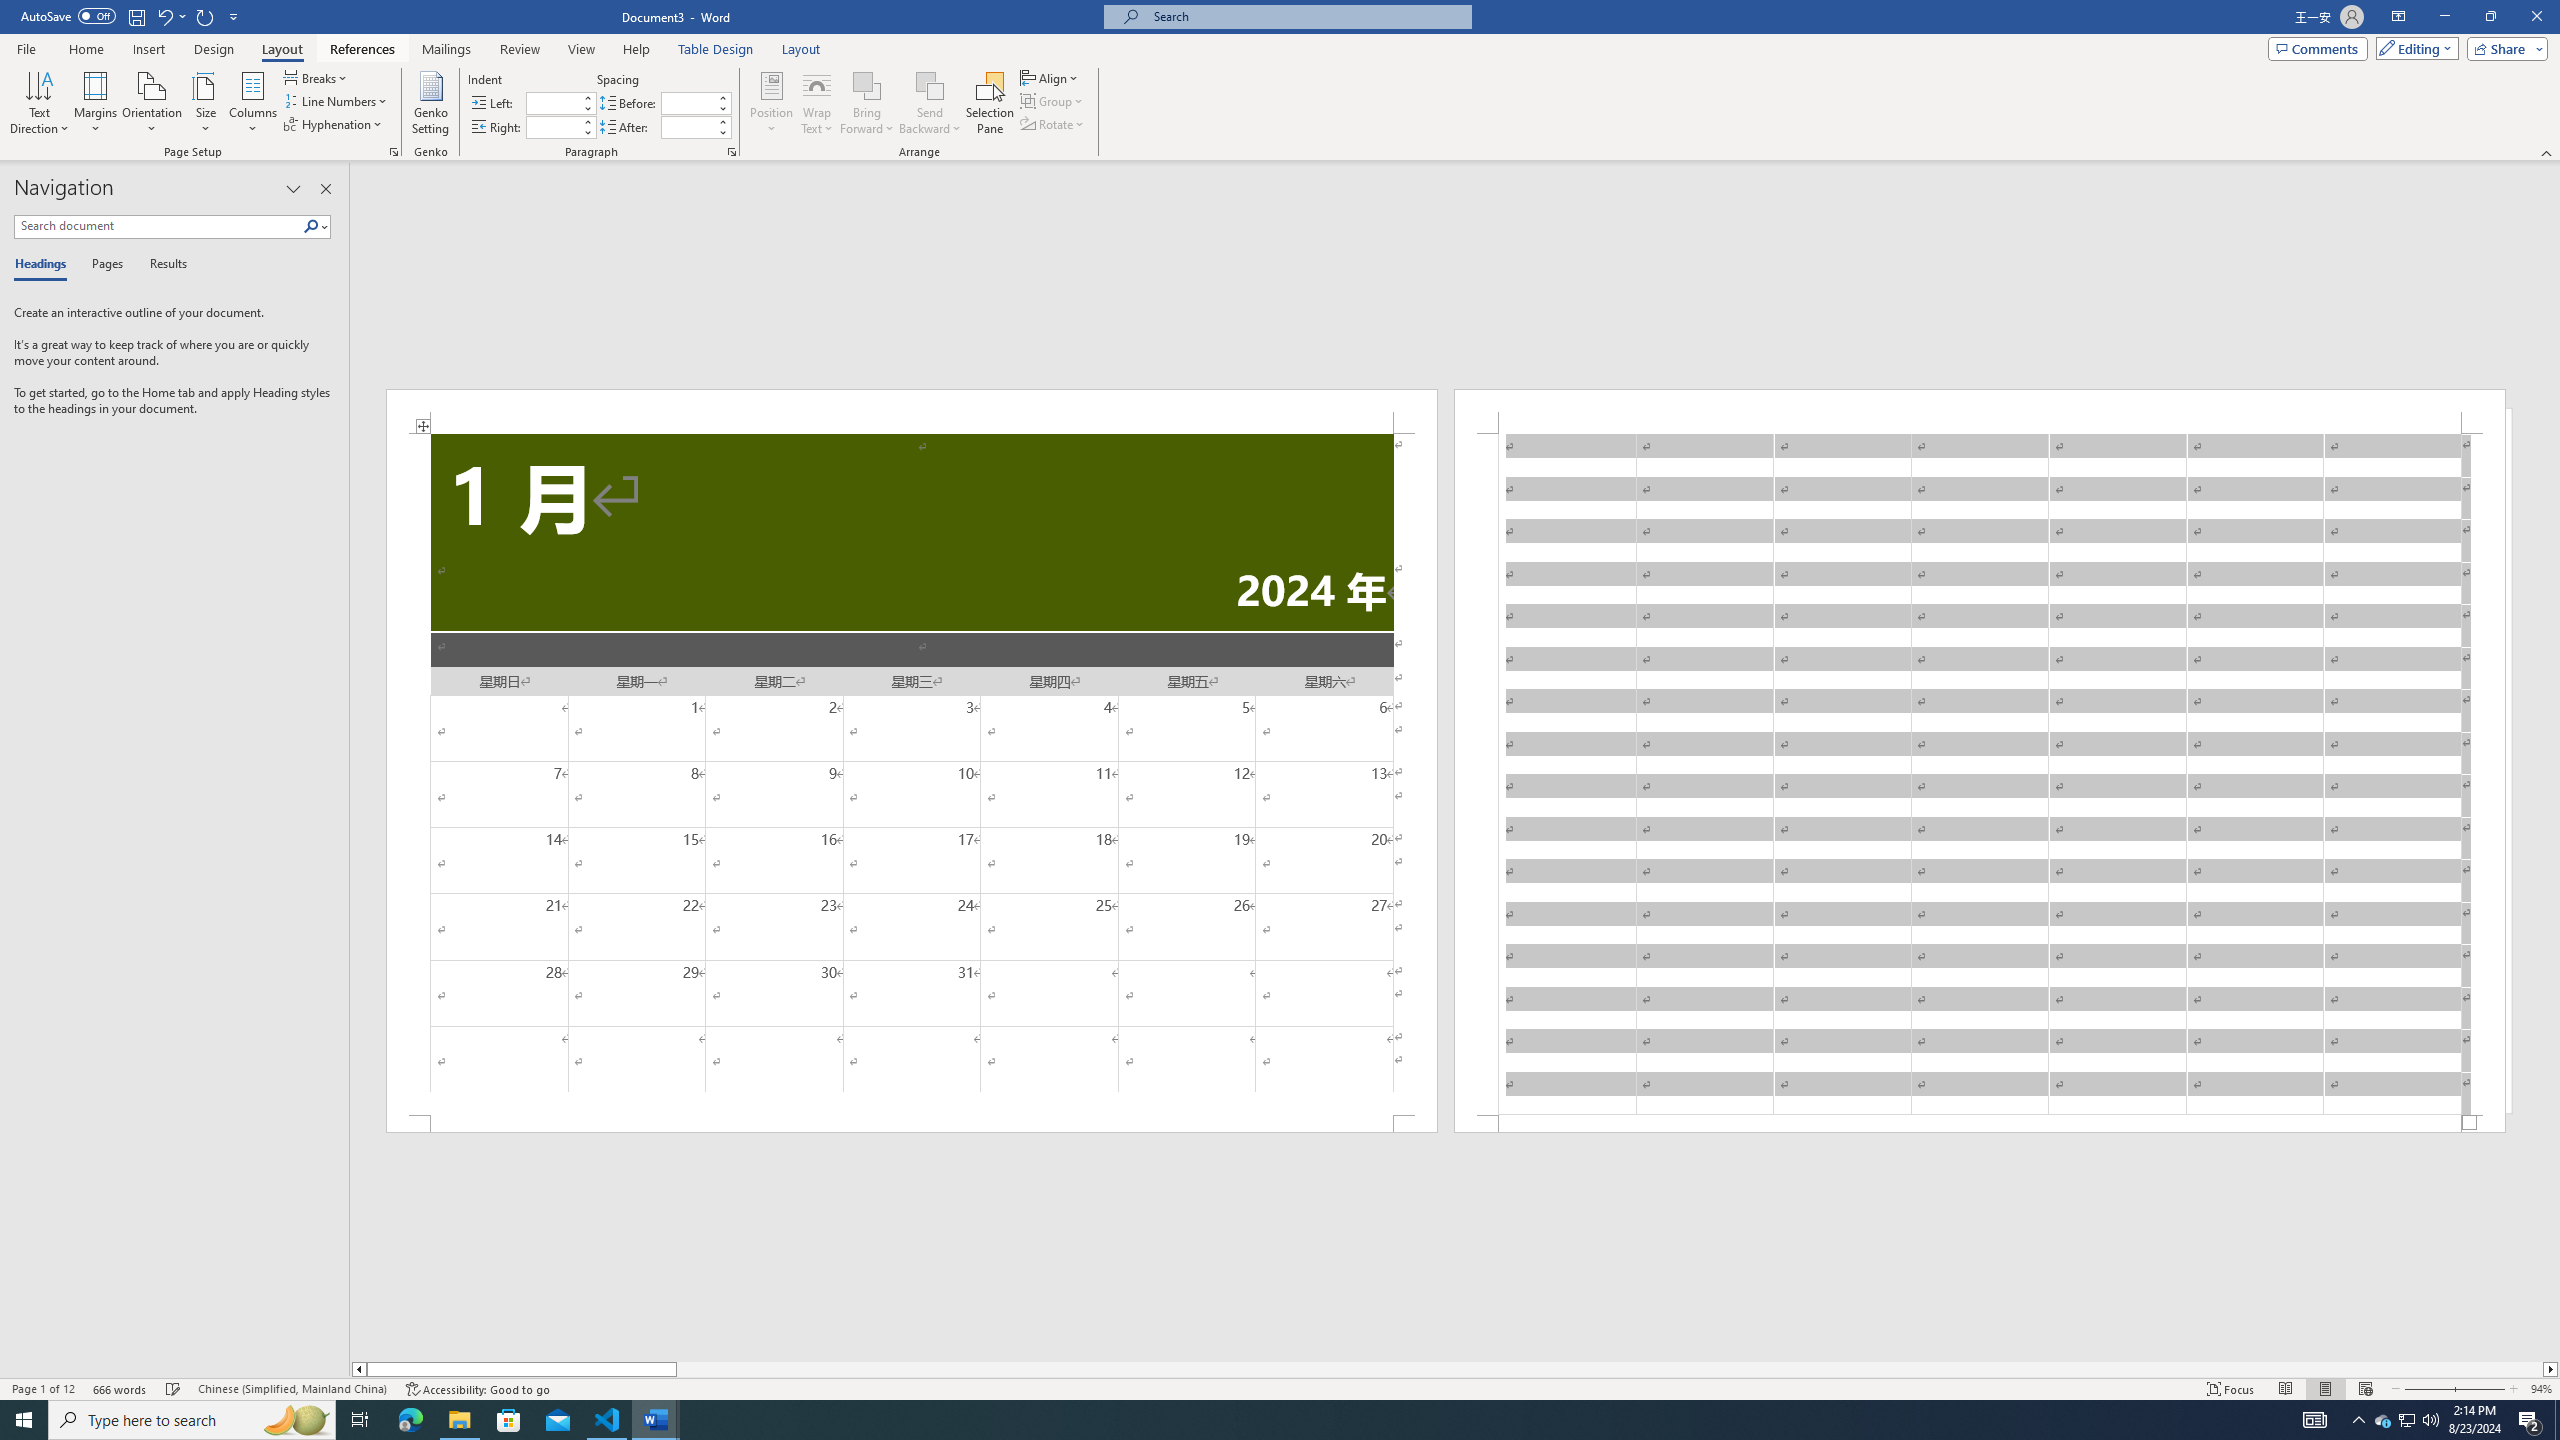 The height and width of the screenshot is (1440, 2560). What do you see at coordinates (12, 10) in the screenshot?
I see `System` at bounding box center [12, 10].